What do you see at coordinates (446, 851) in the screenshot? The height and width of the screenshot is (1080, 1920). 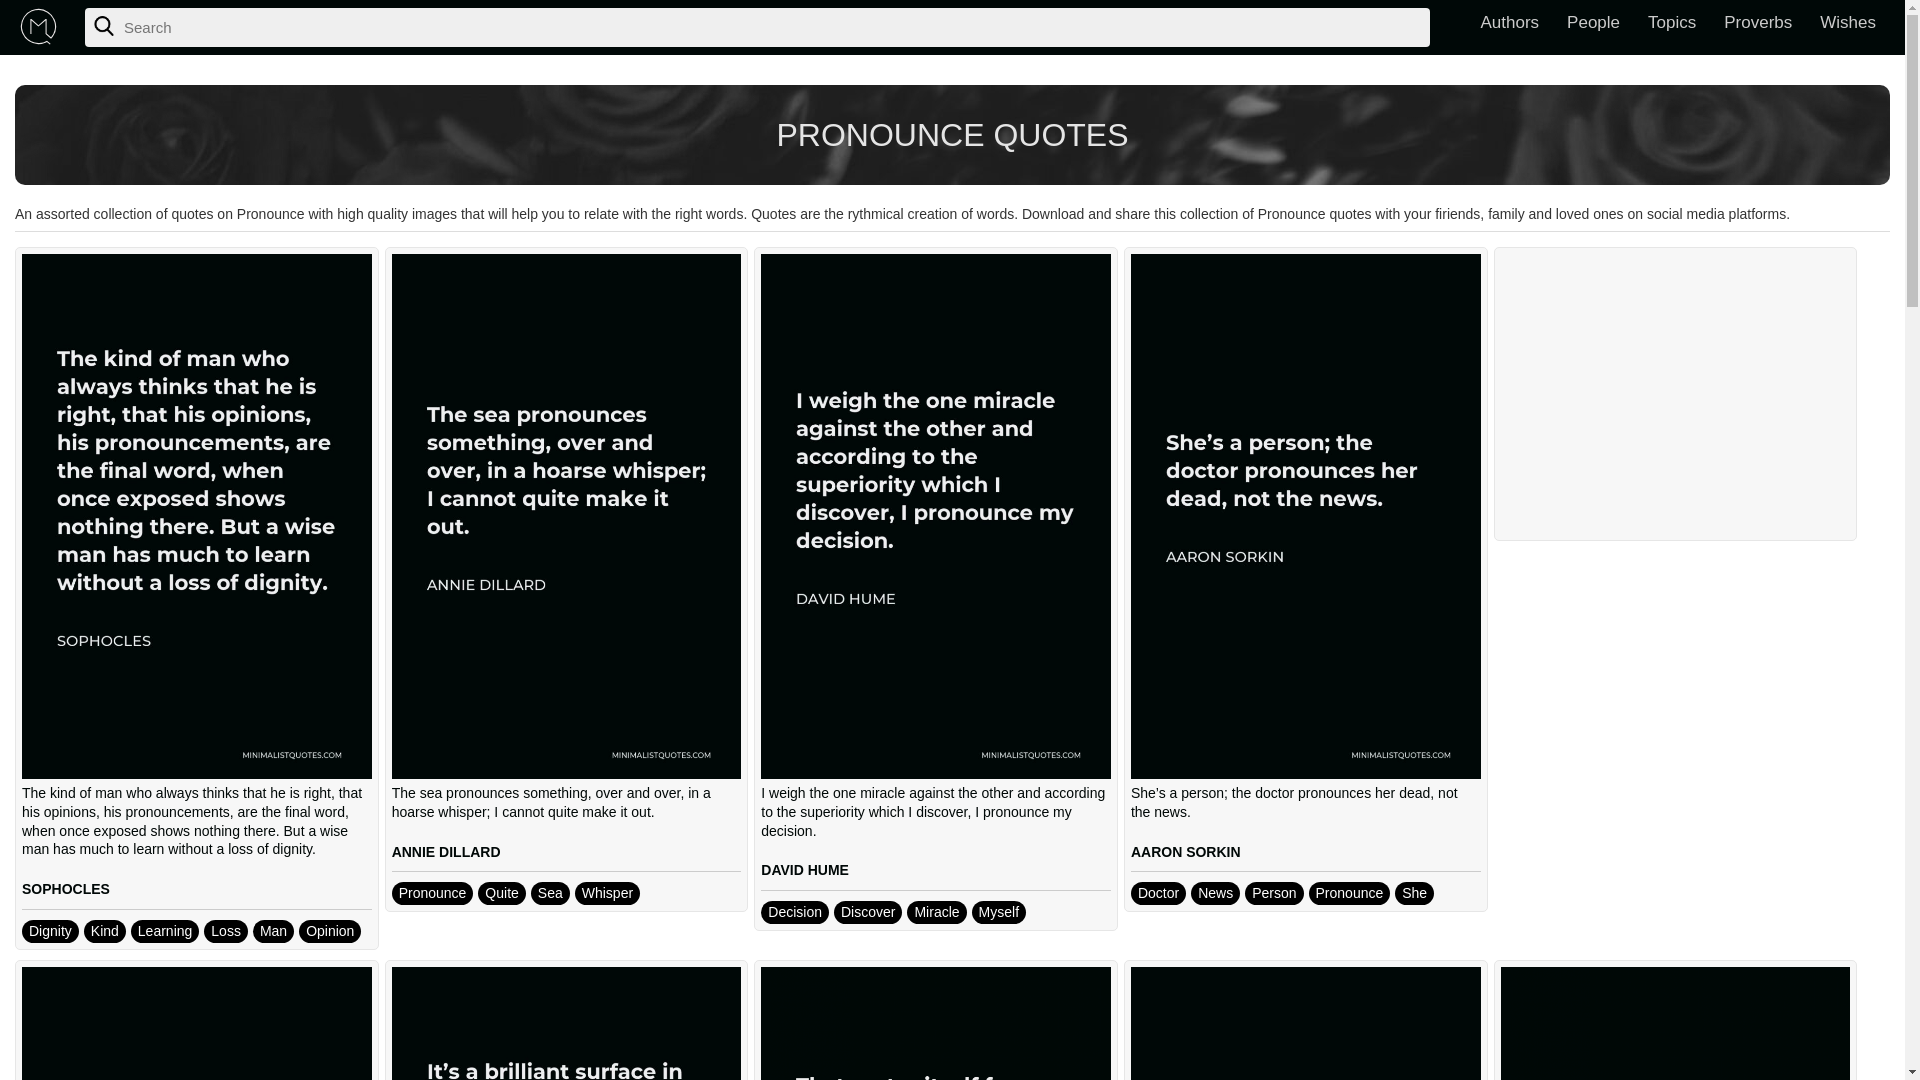 I see `ANNIE DILLARD` at bounding box center [446, 851].